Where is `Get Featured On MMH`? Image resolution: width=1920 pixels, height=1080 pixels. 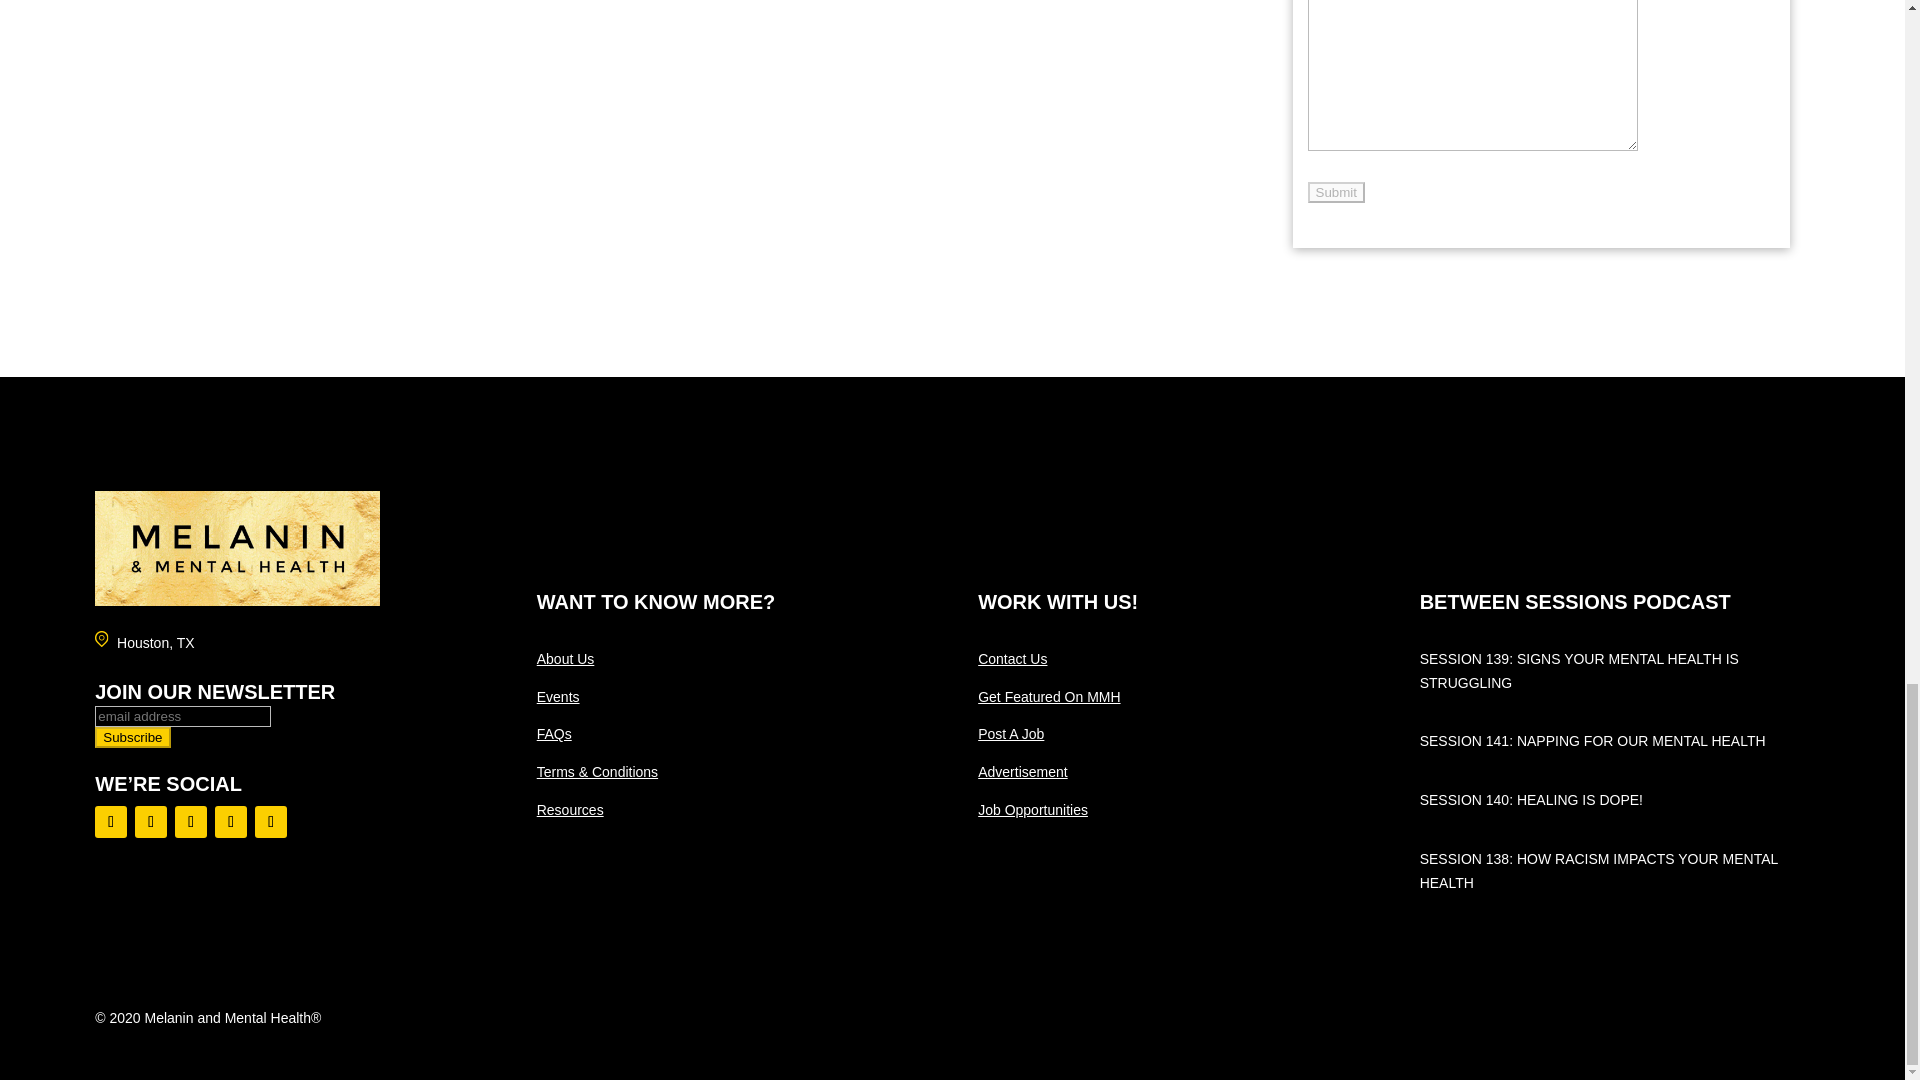
Get Featured On MMH is located at coordinates (1048, 697).